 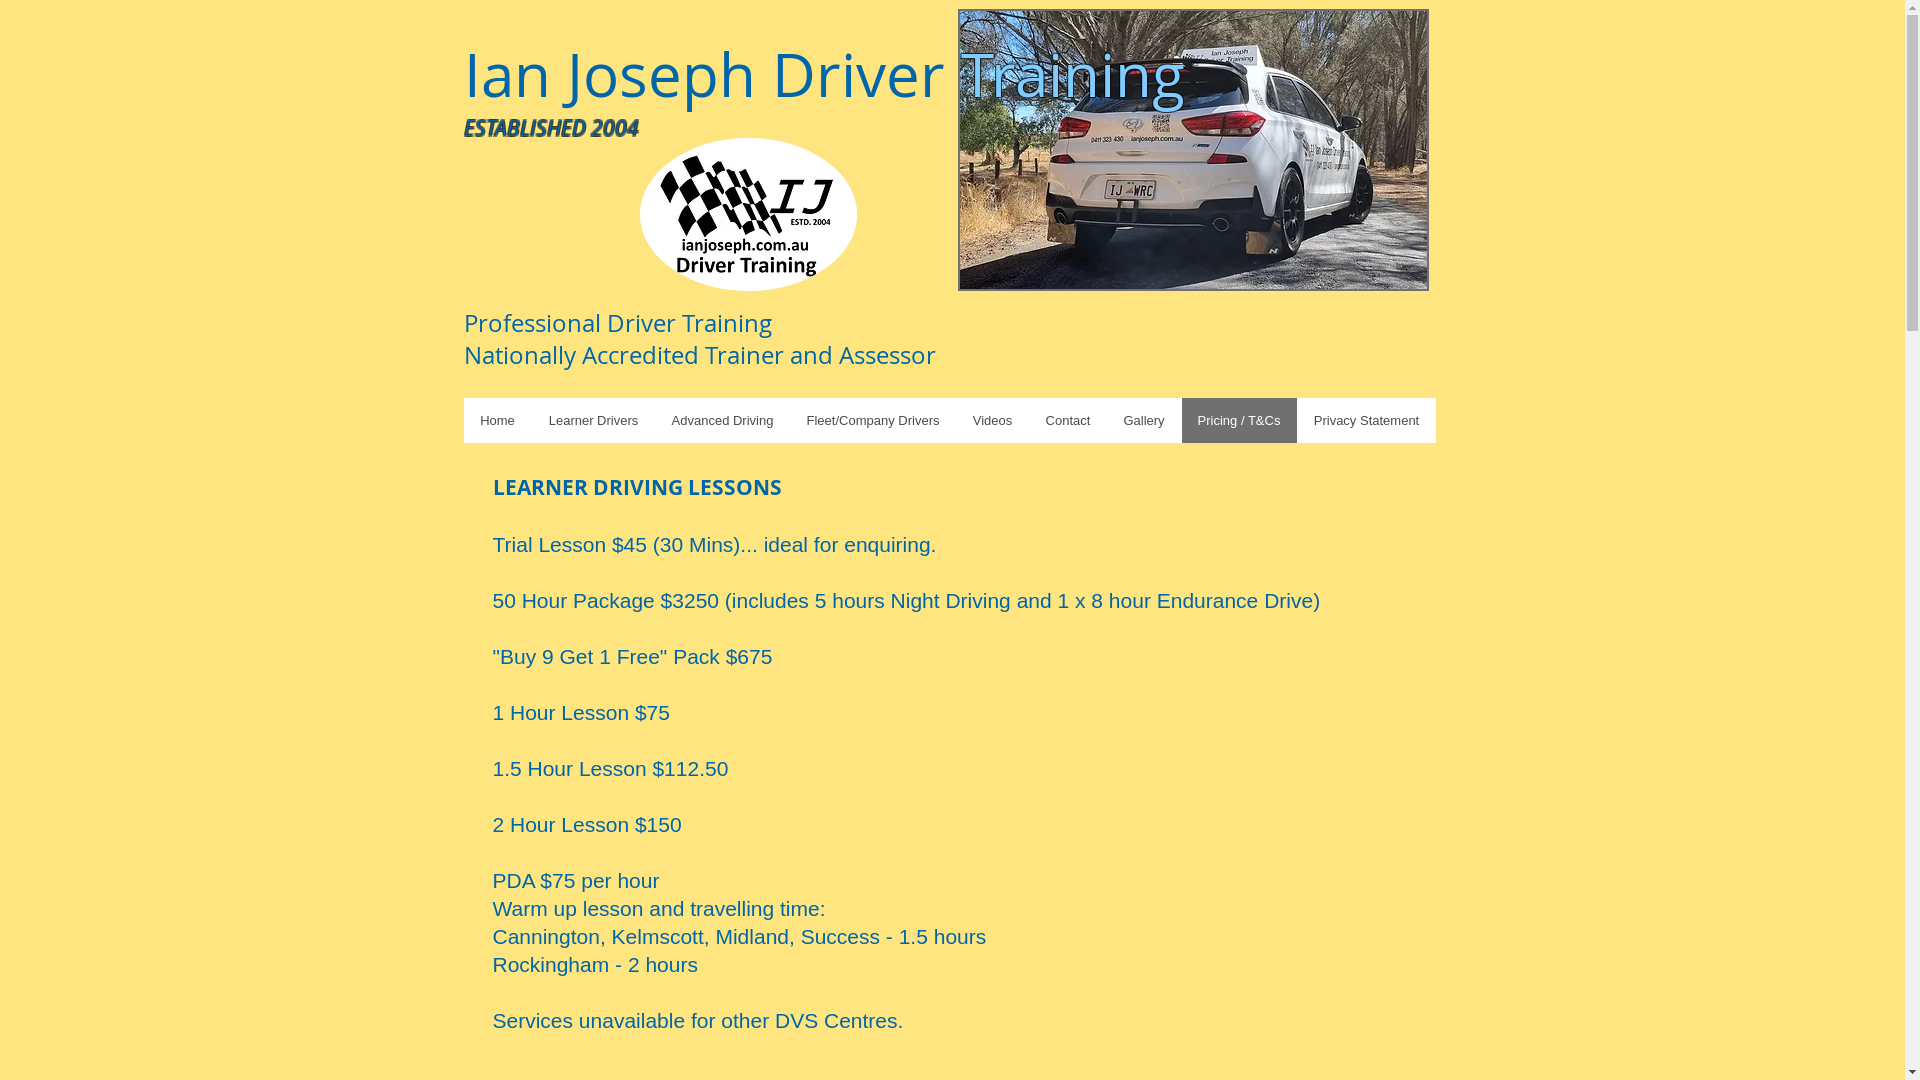 I want to click on Learner Drivers, so click(x=594, y=420).